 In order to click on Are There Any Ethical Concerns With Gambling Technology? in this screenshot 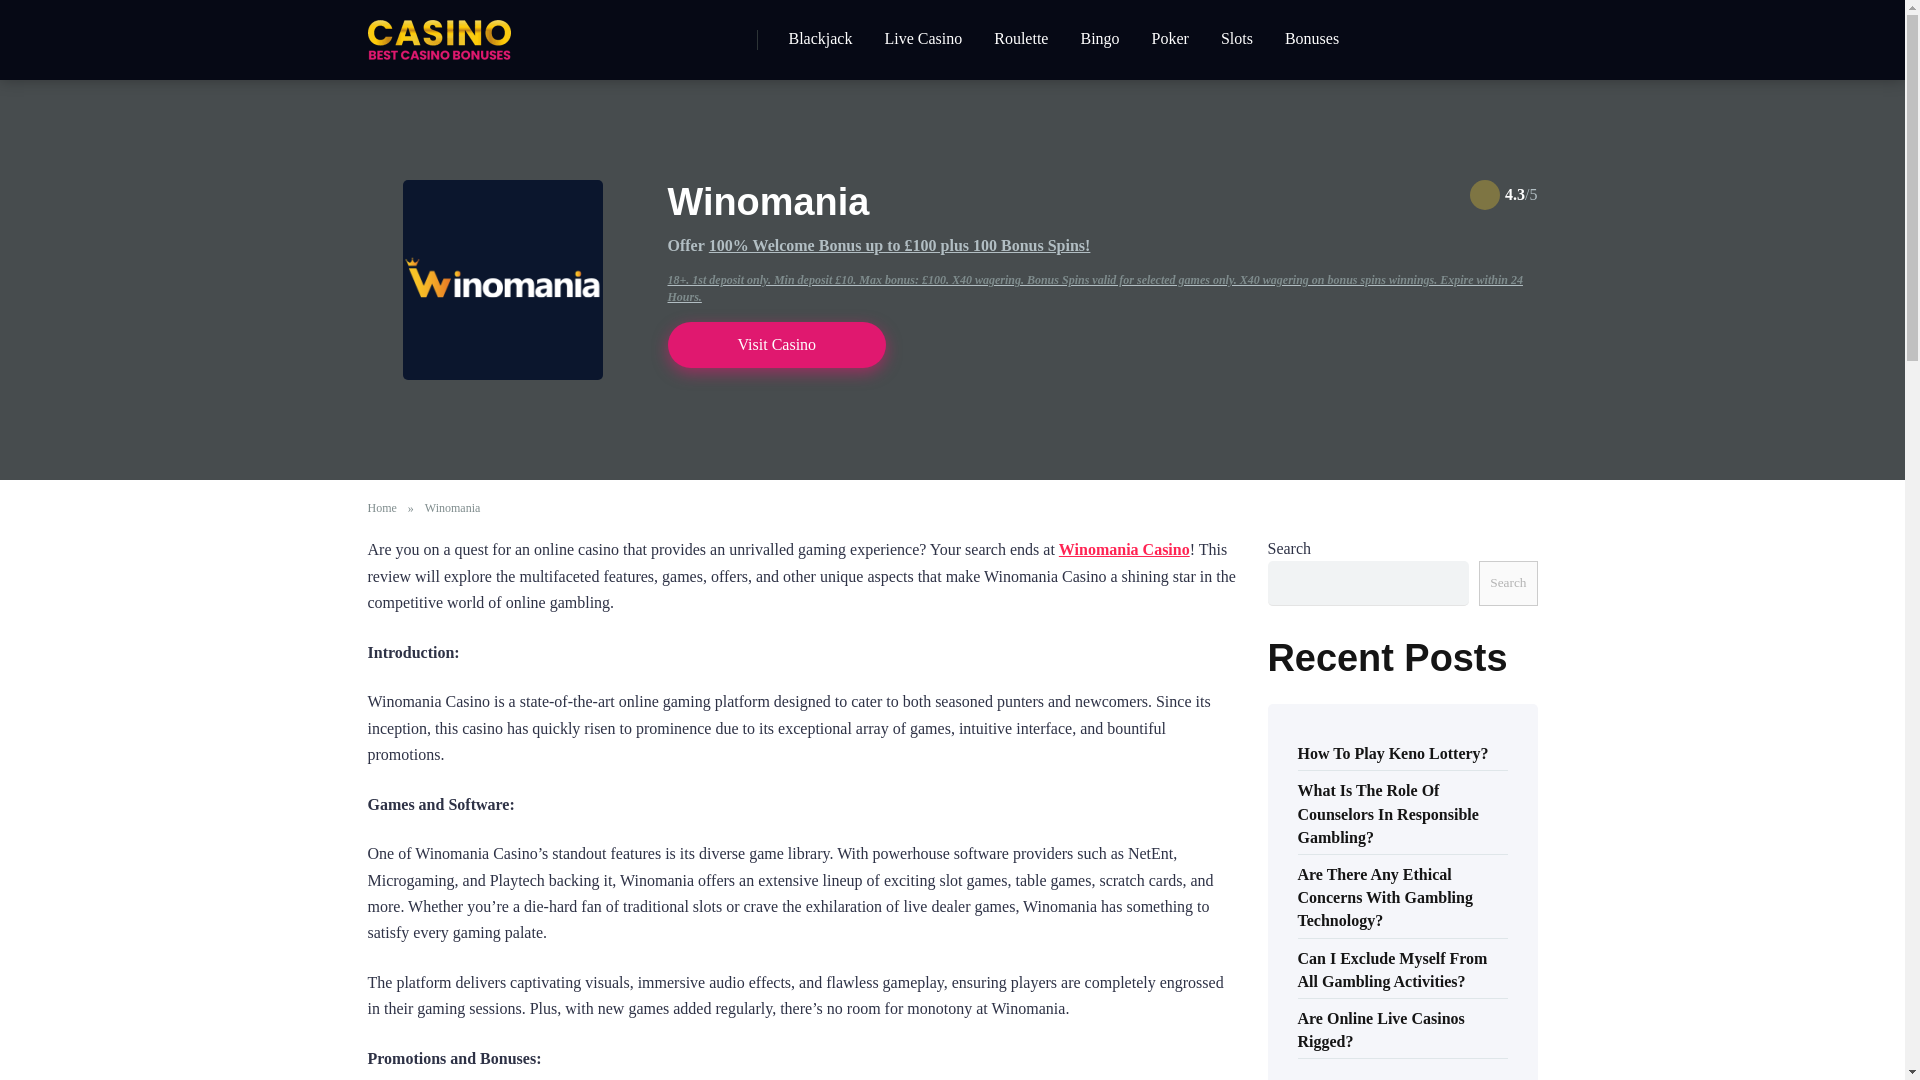, I will do `click(1384, 896)`.